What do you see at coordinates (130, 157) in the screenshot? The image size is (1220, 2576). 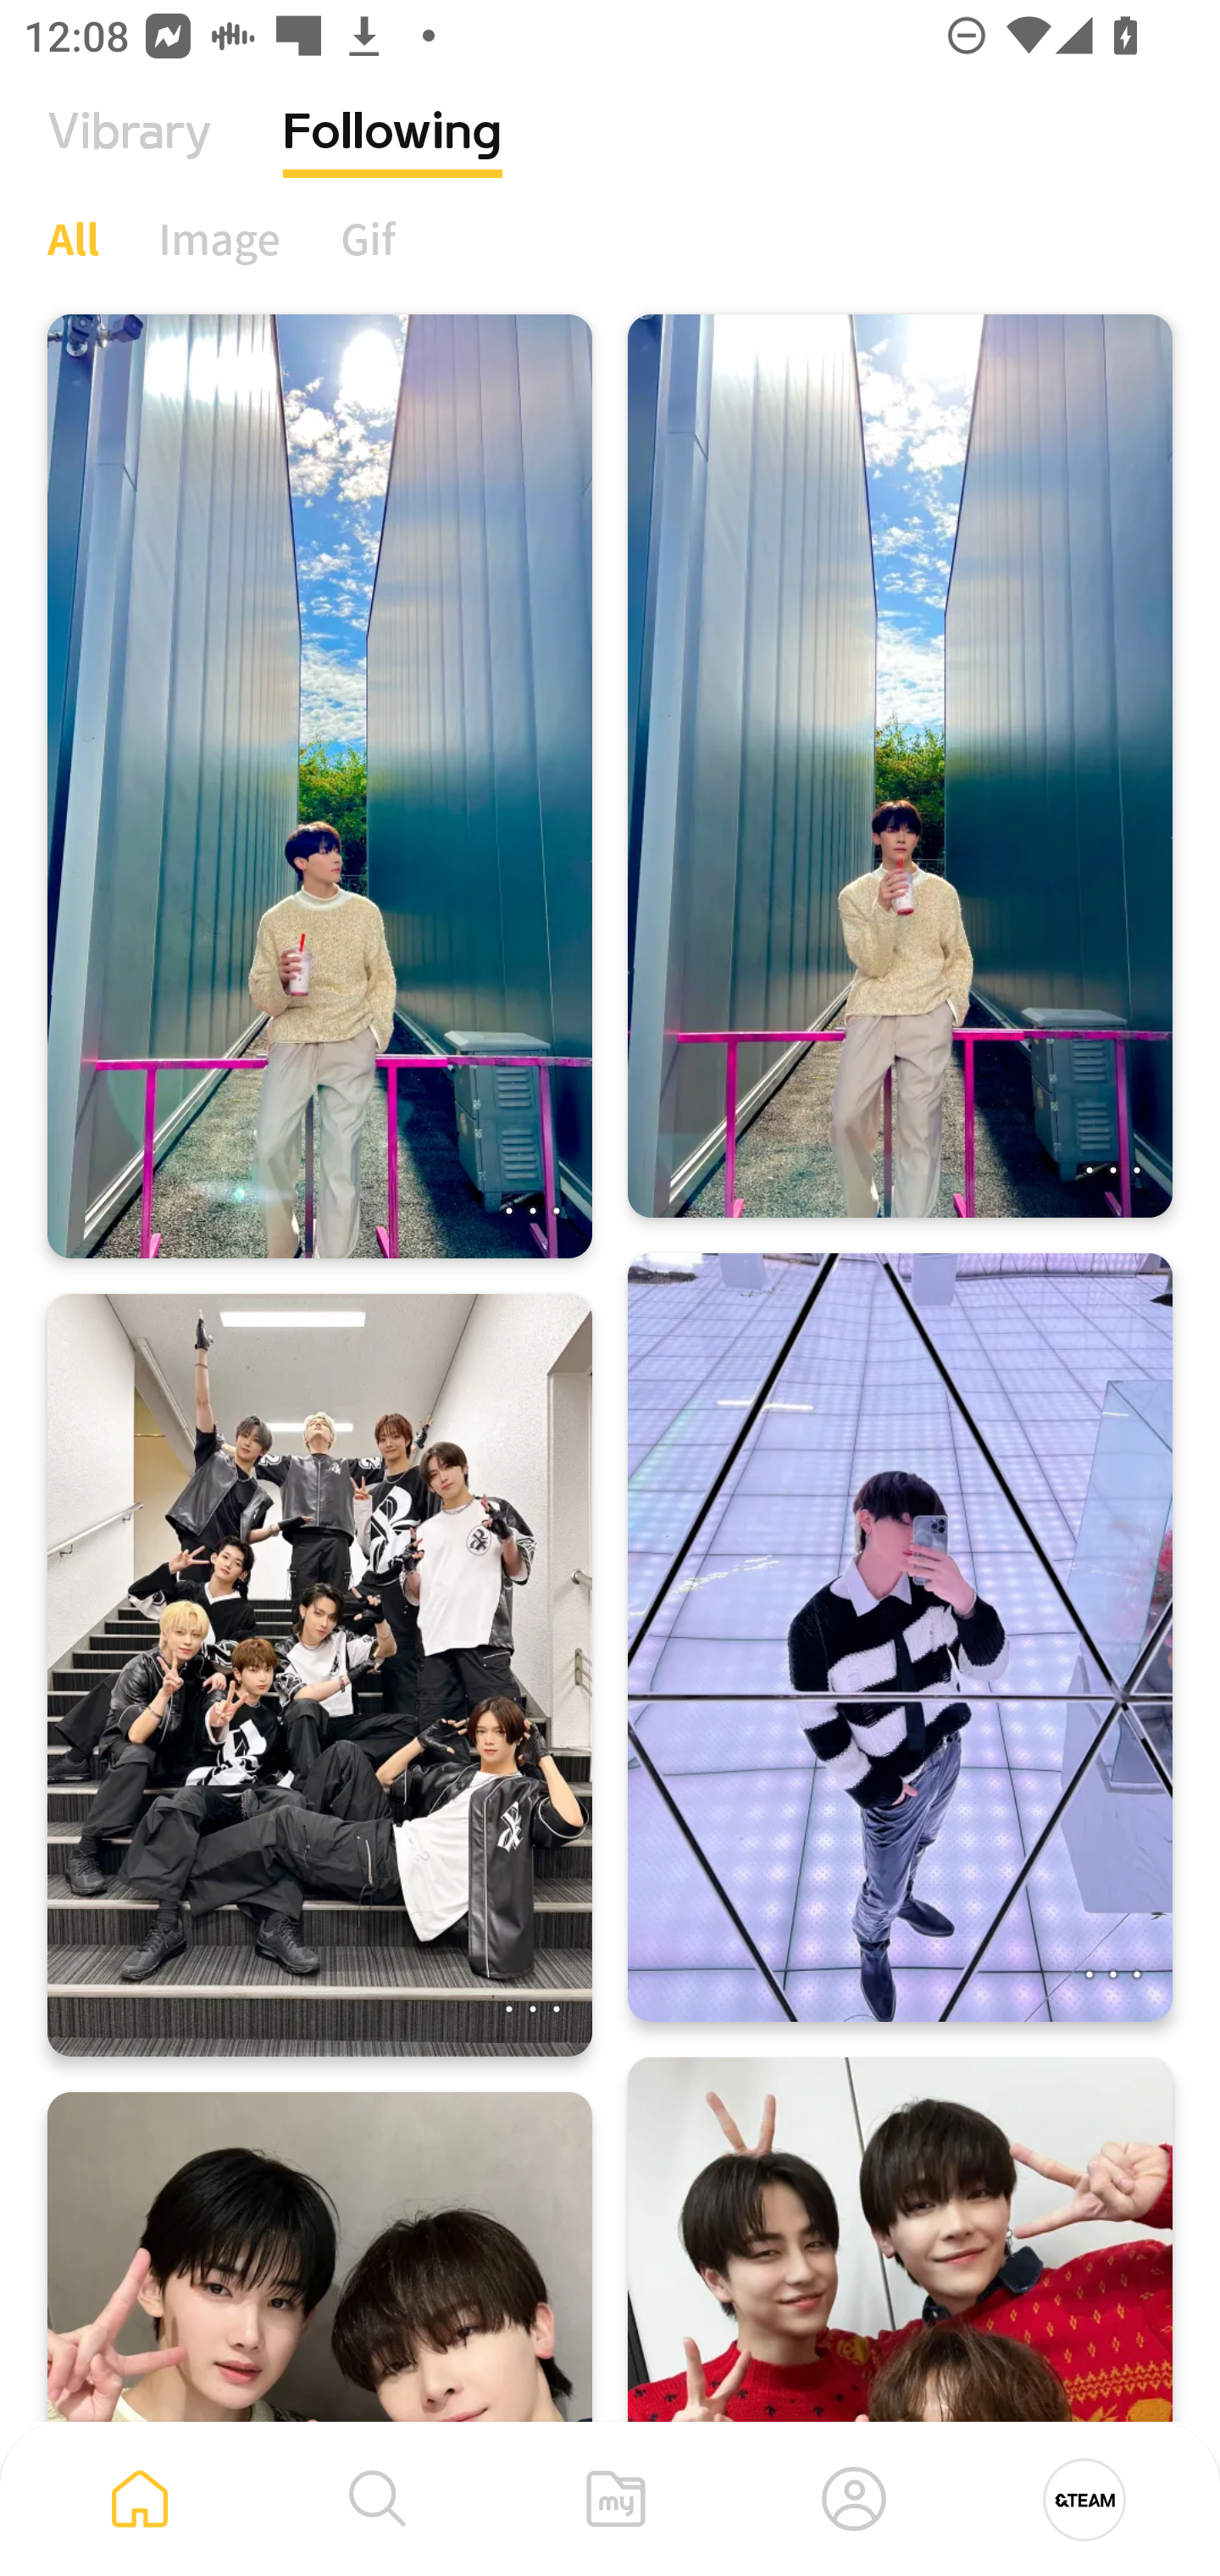 I see `Vibrary` at bounding box center [130, 157].